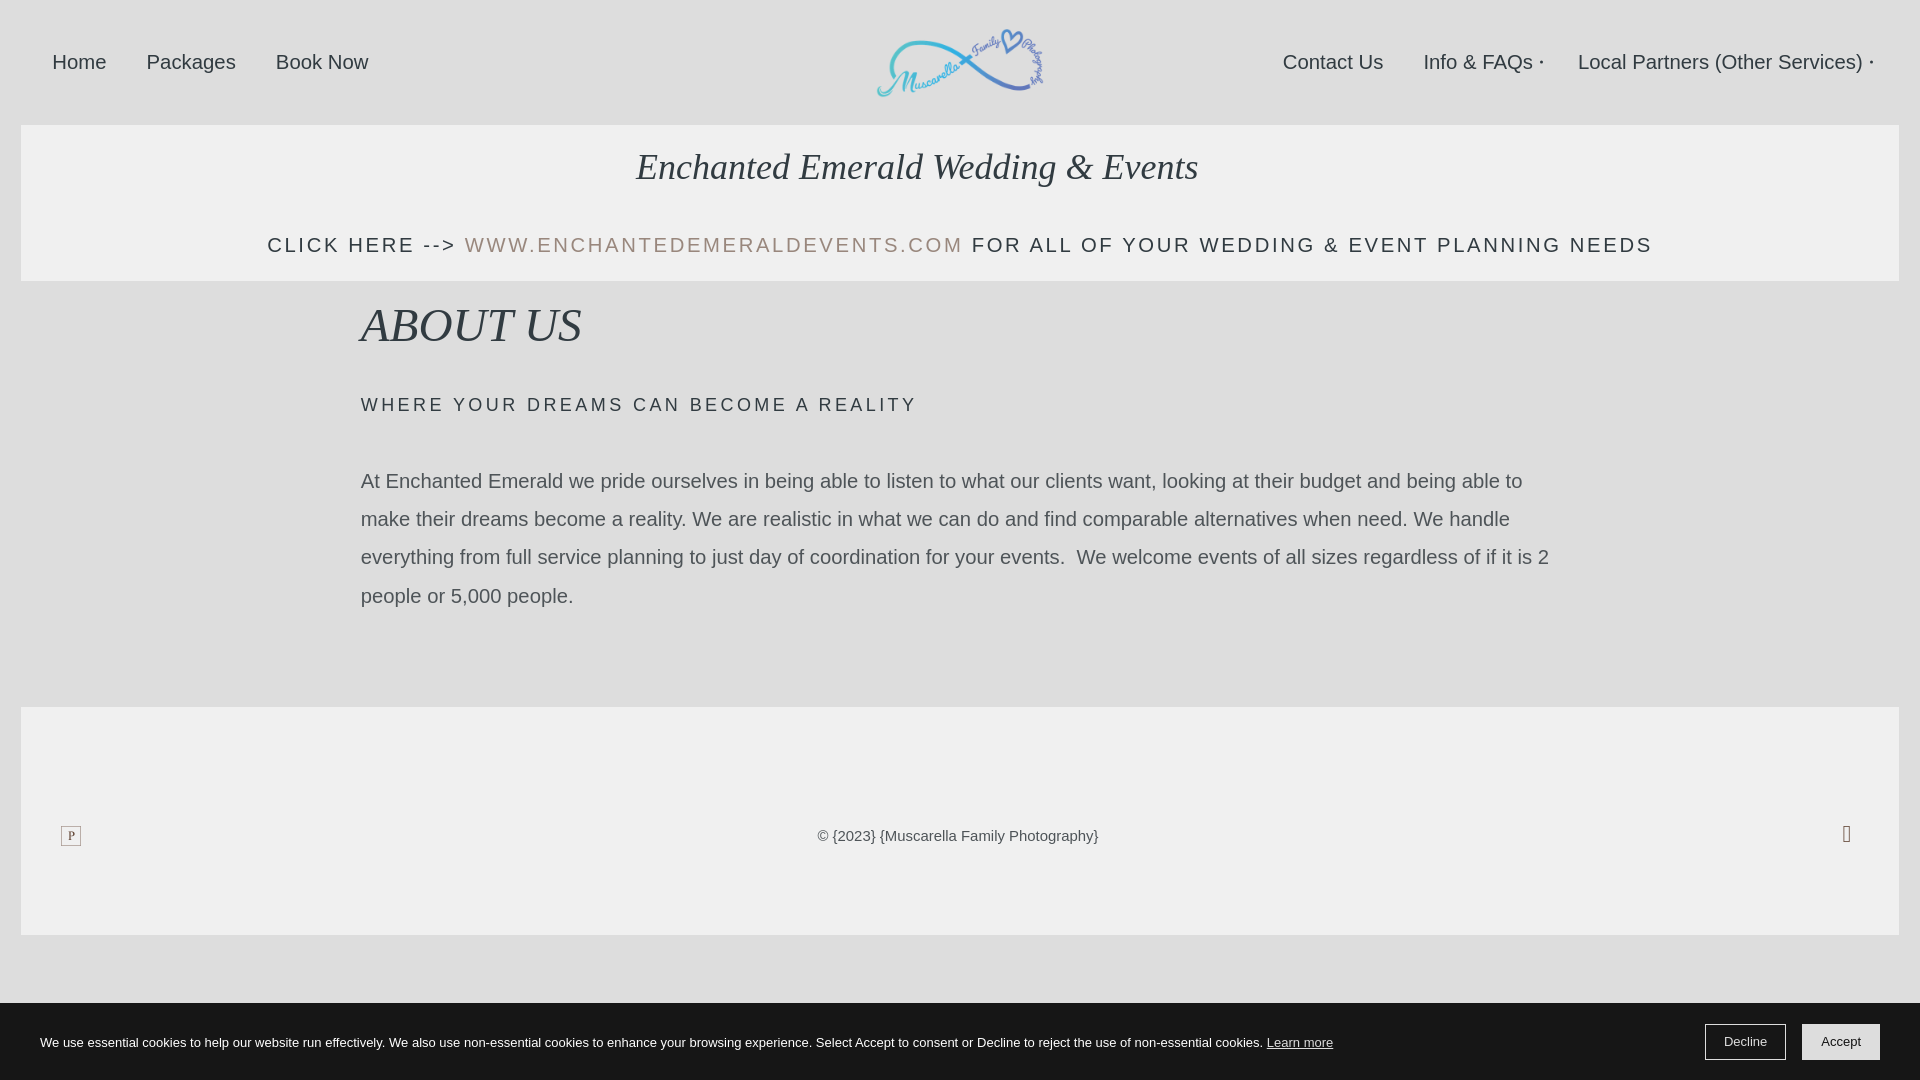 The width and height of the screenshot is (1920, 1080). I want to click on Book Now, so click(322, 62).